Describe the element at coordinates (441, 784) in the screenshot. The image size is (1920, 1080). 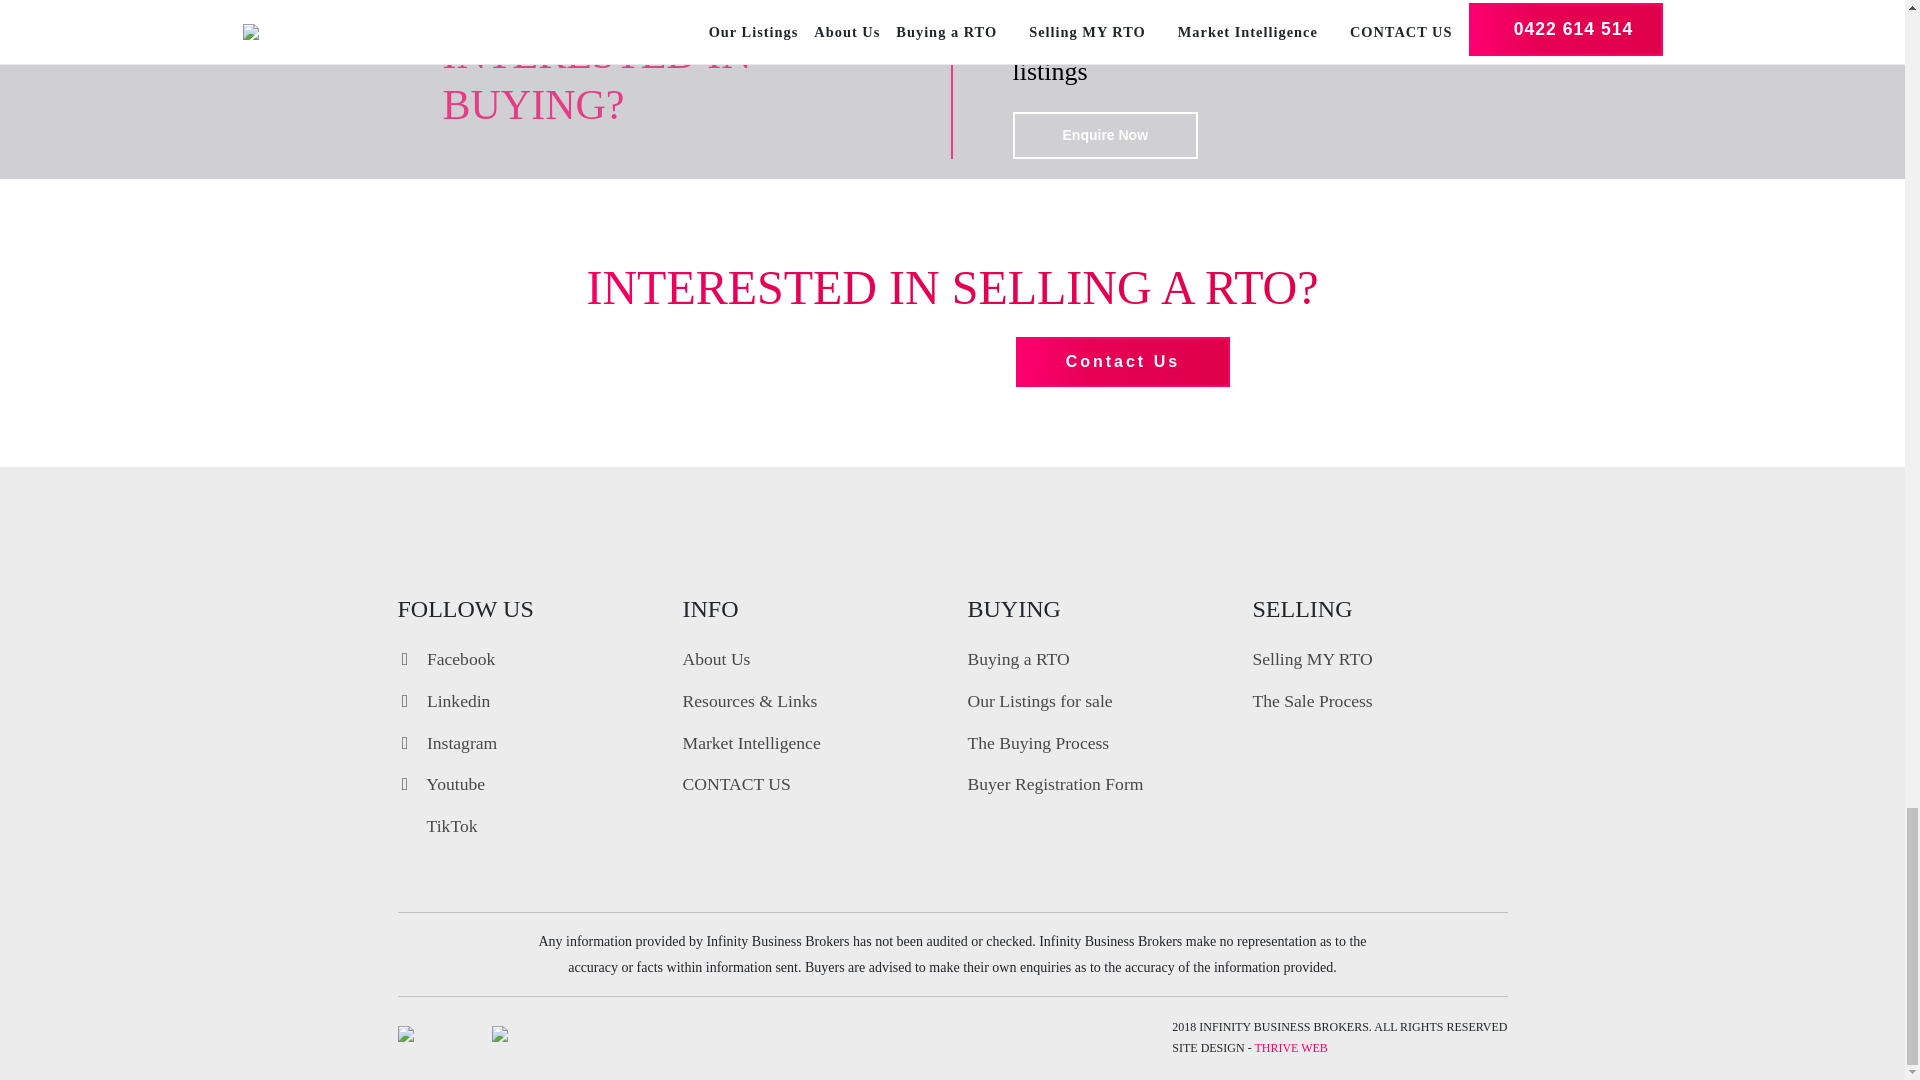
I see `Youtube` at that location.